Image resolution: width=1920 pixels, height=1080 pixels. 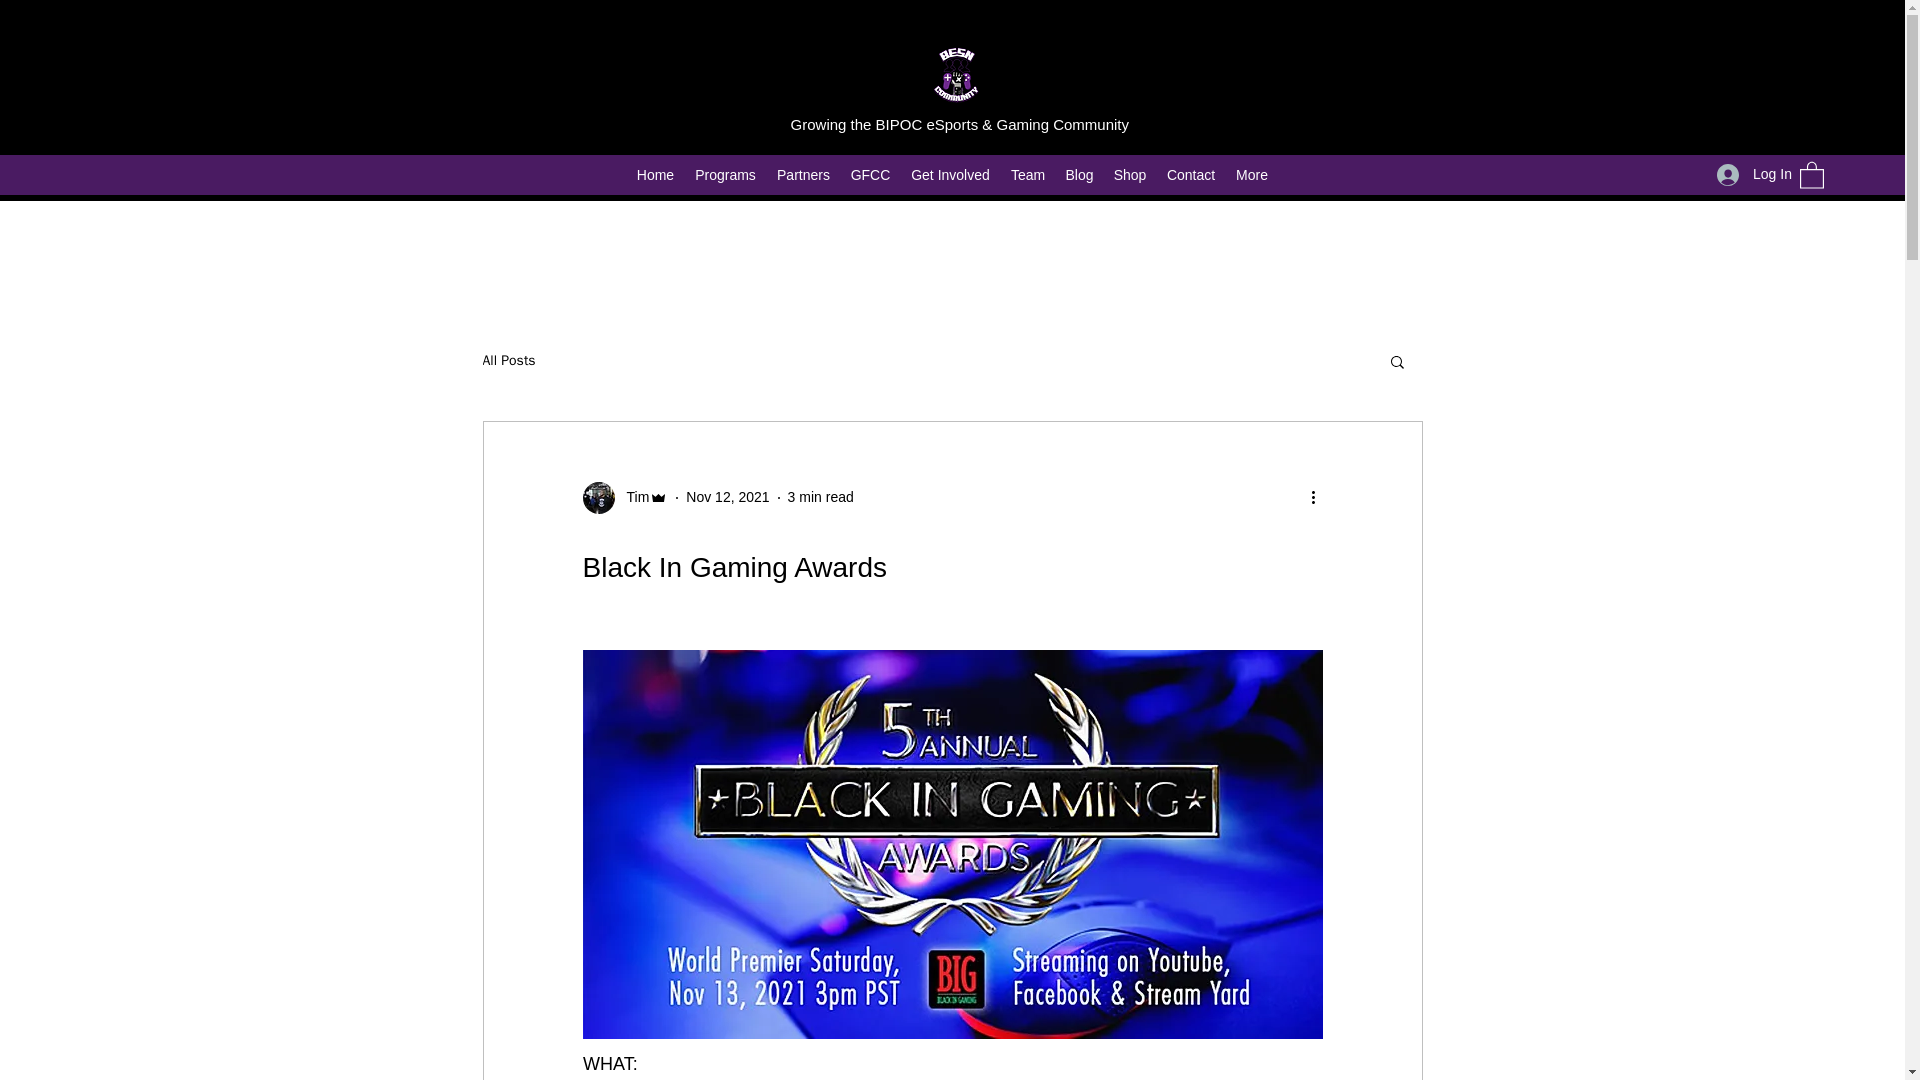 What do you see at coordinates (654, 174) in the screenshot?
I see `Home` at bounding box center [654, 174].